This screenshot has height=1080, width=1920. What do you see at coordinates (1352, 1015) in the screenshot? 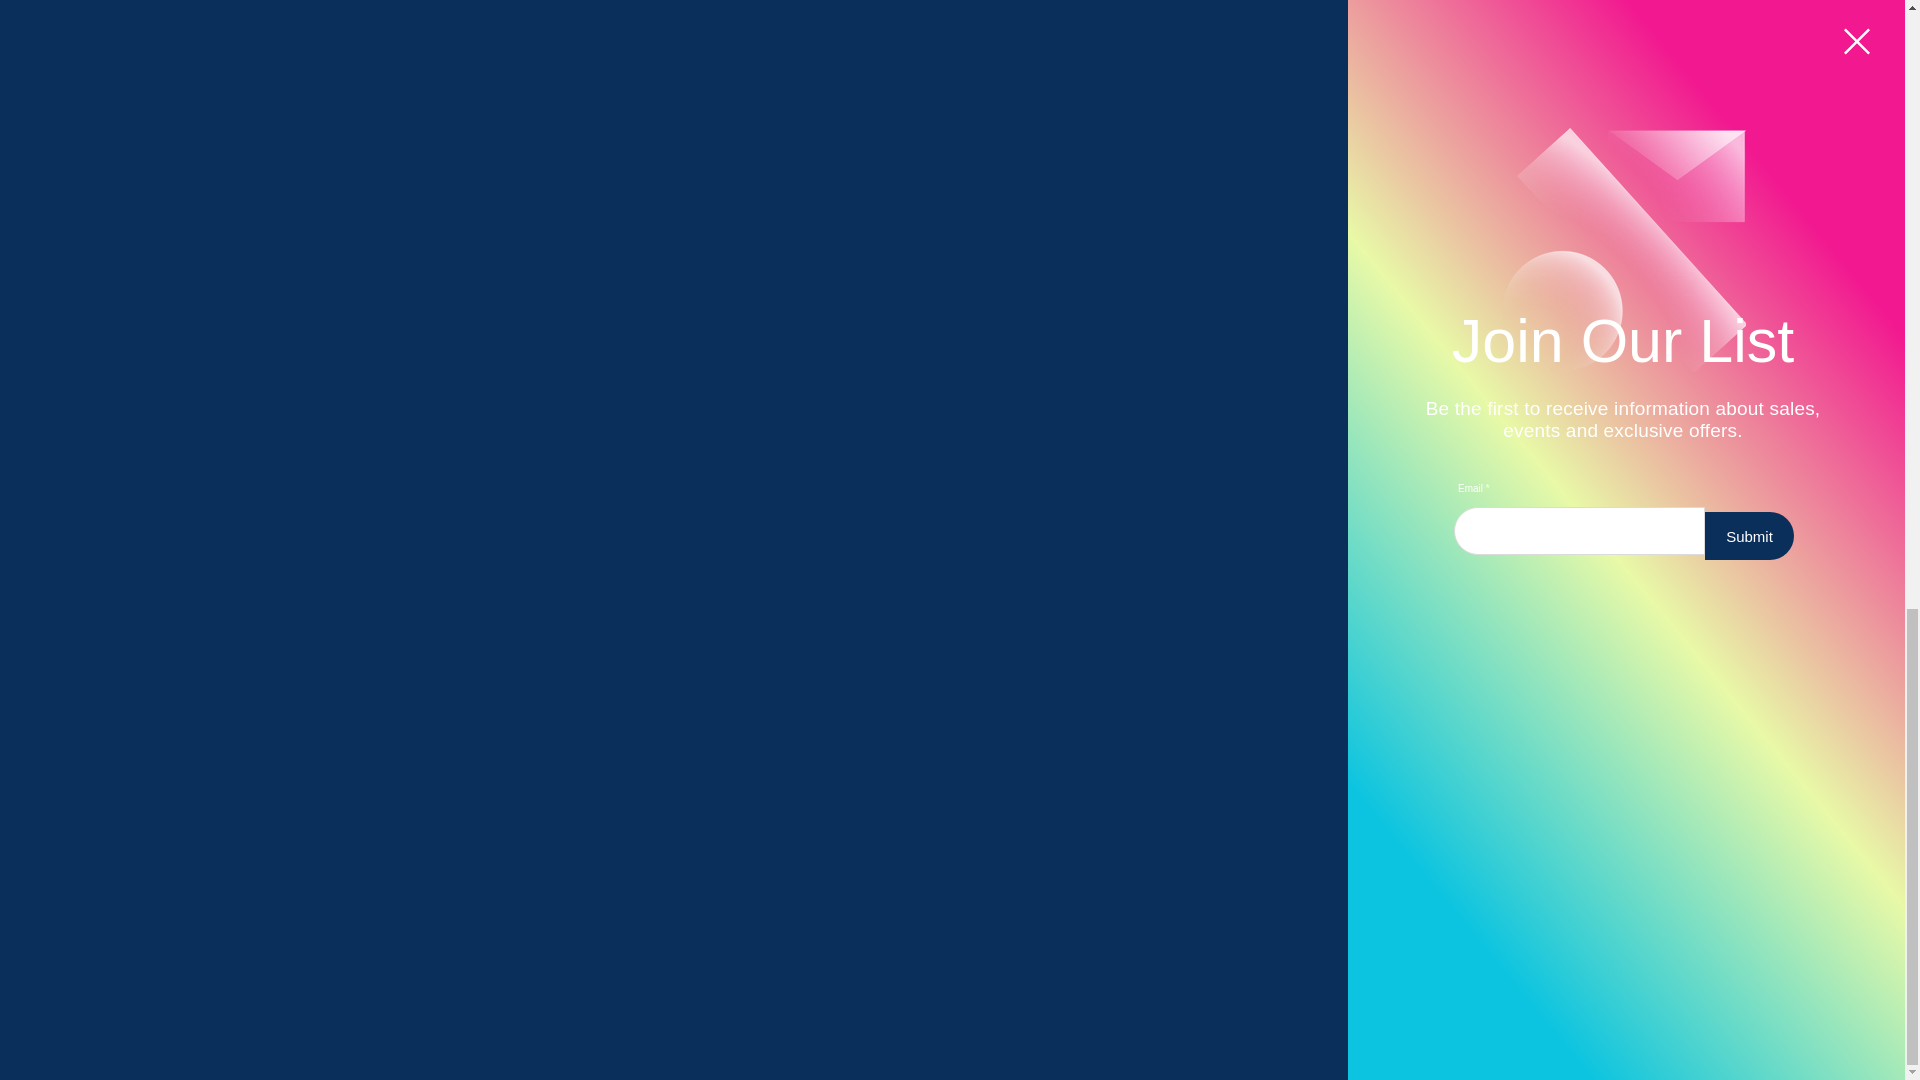
I see `Subscribe` at bounding box center [1352, 1015].